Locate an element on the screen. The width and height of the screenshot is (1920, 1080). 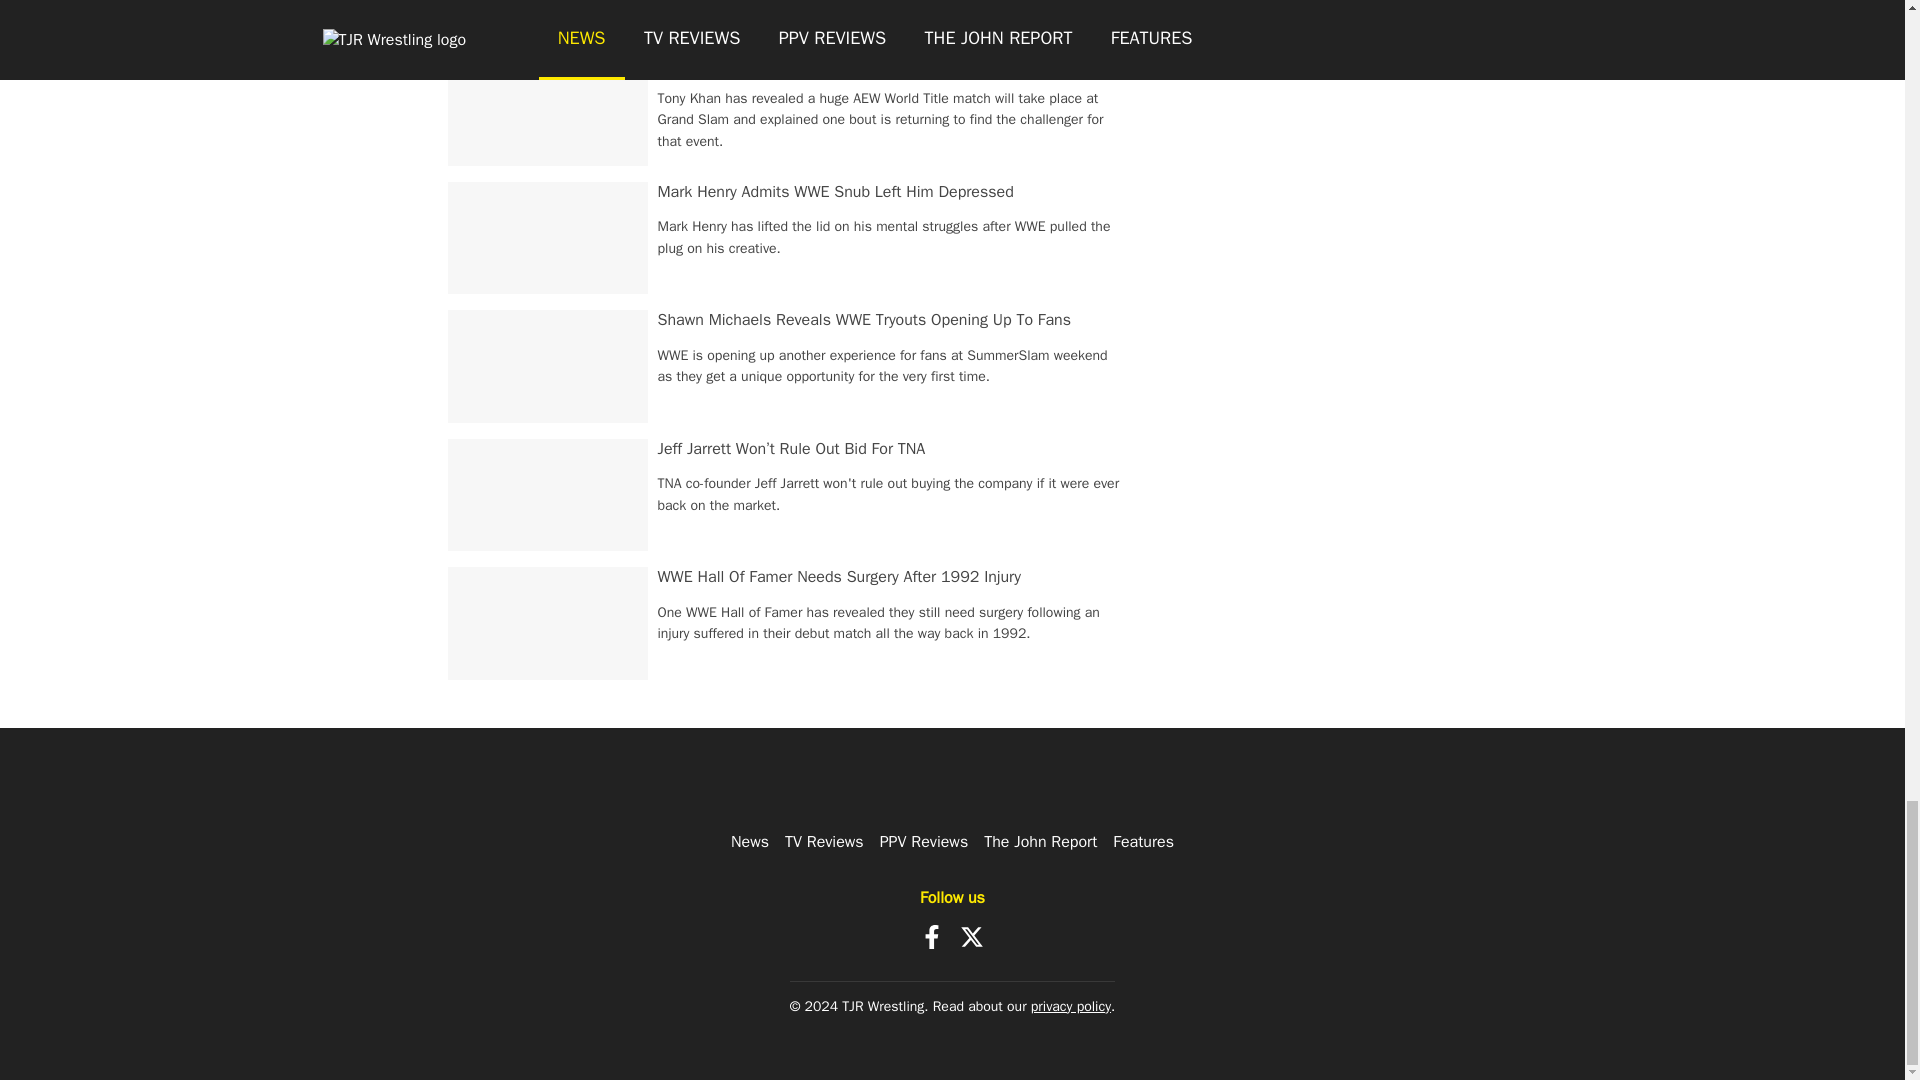
AEW World Title Plans For Grand Slam Revealed is located at coordinates (825, 62).